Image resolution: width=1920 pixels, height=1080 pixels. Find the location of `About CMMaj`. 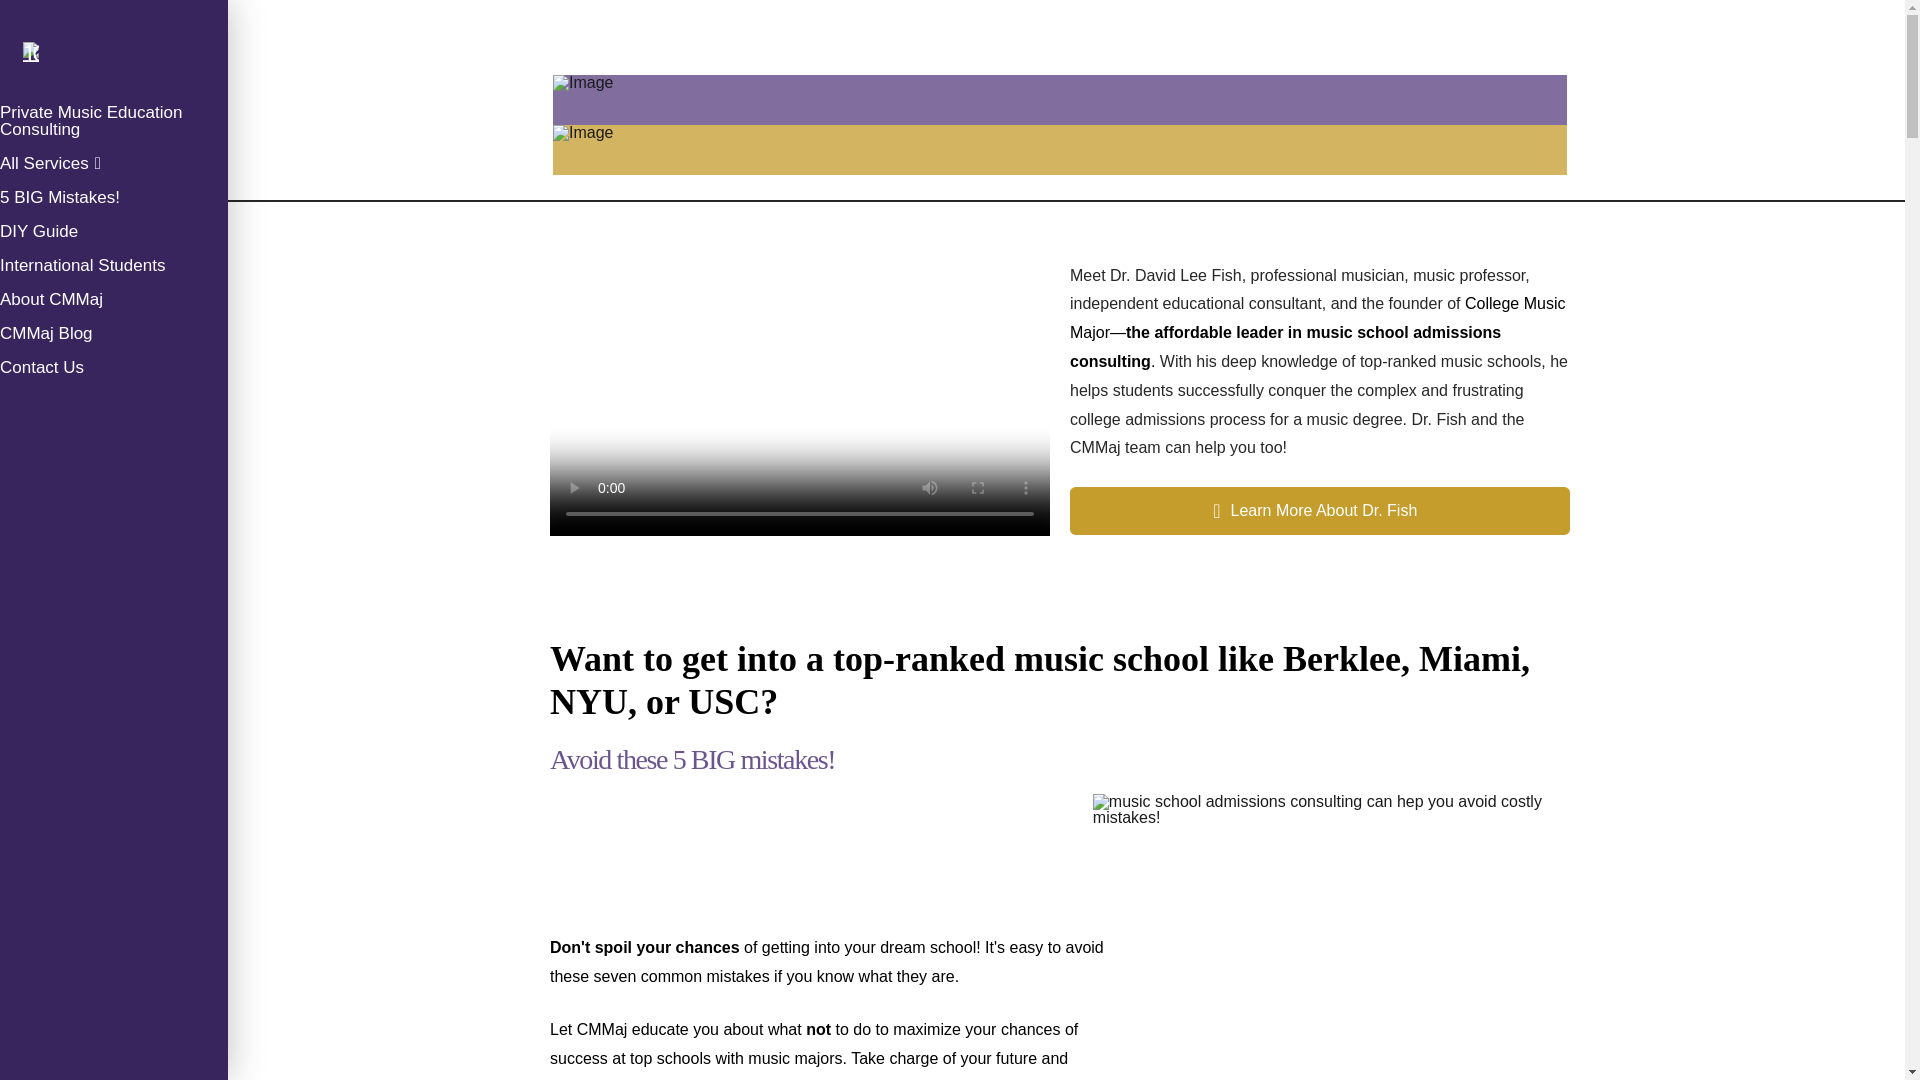

About CMMaj is located at coordinates (114, 302).